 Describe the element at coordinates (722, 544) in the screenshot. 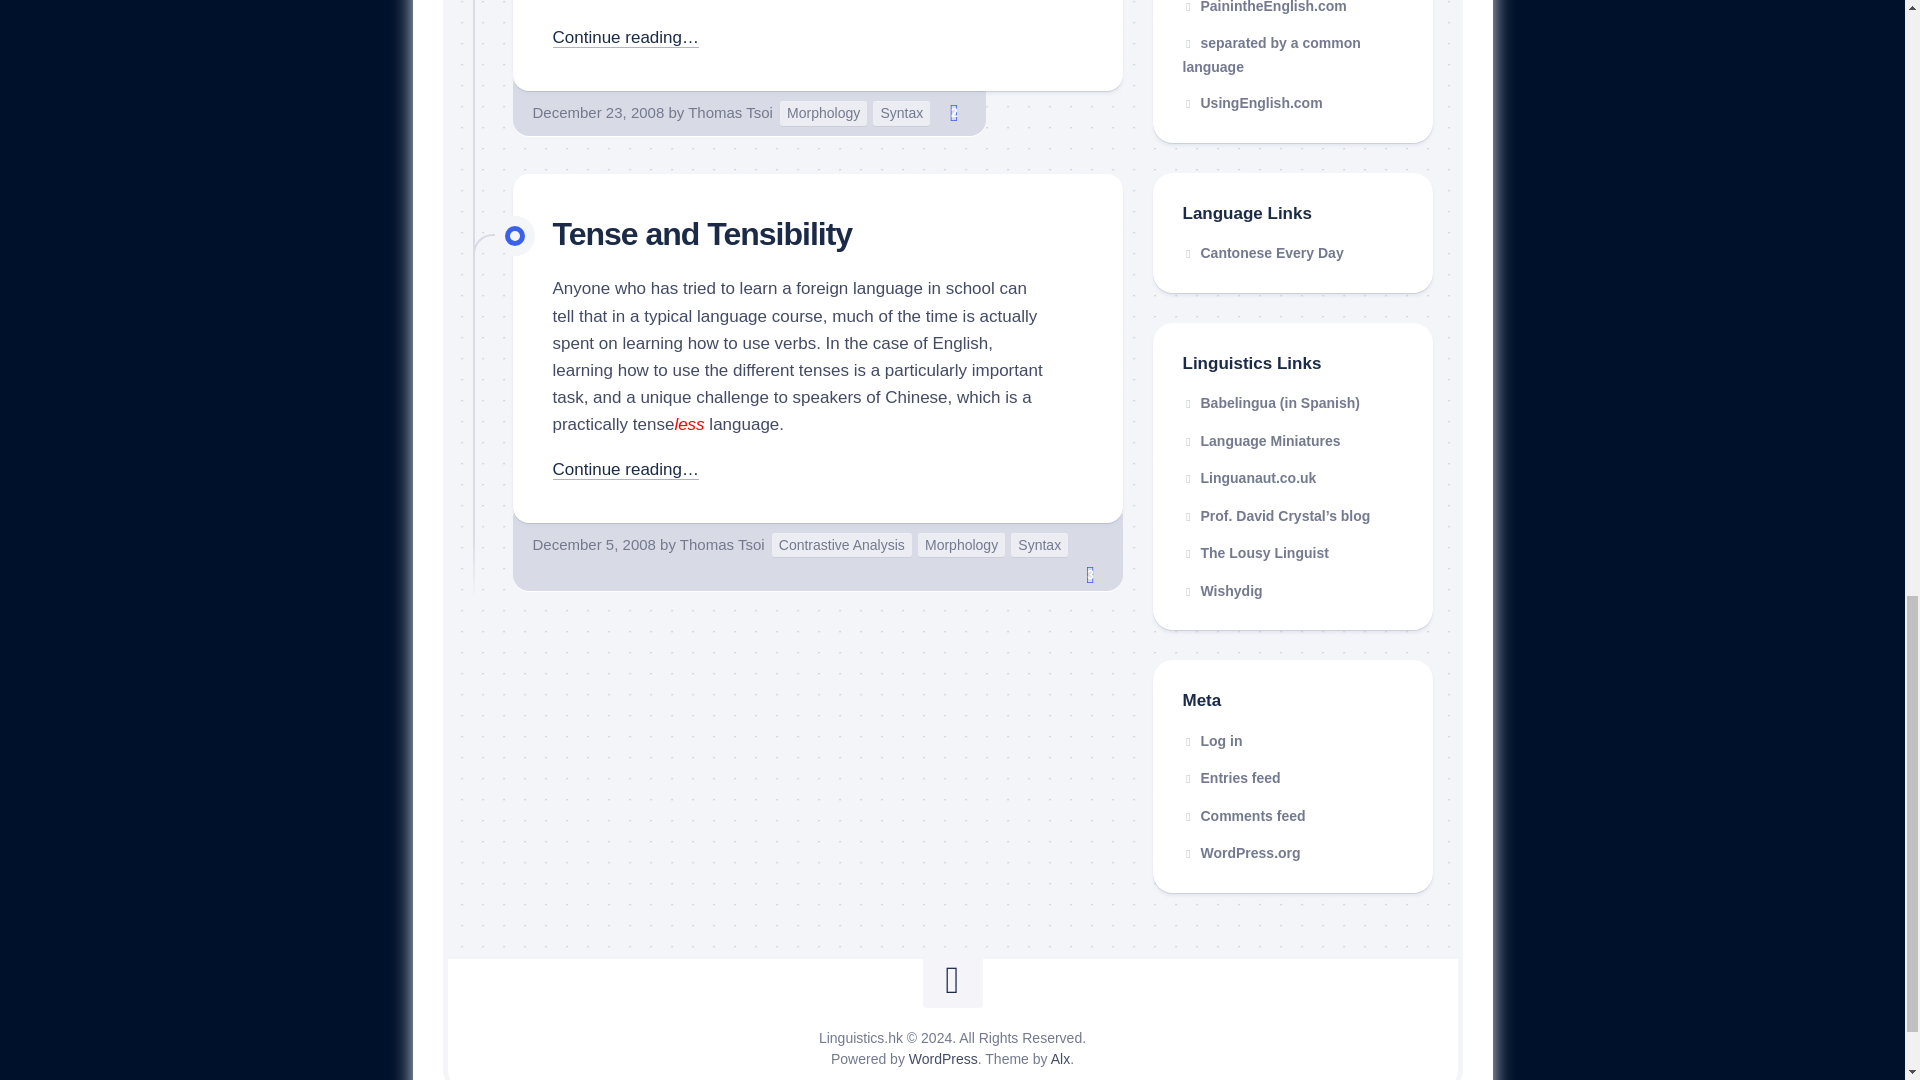

I see `Posts by Thomas Tsoi` at that location.